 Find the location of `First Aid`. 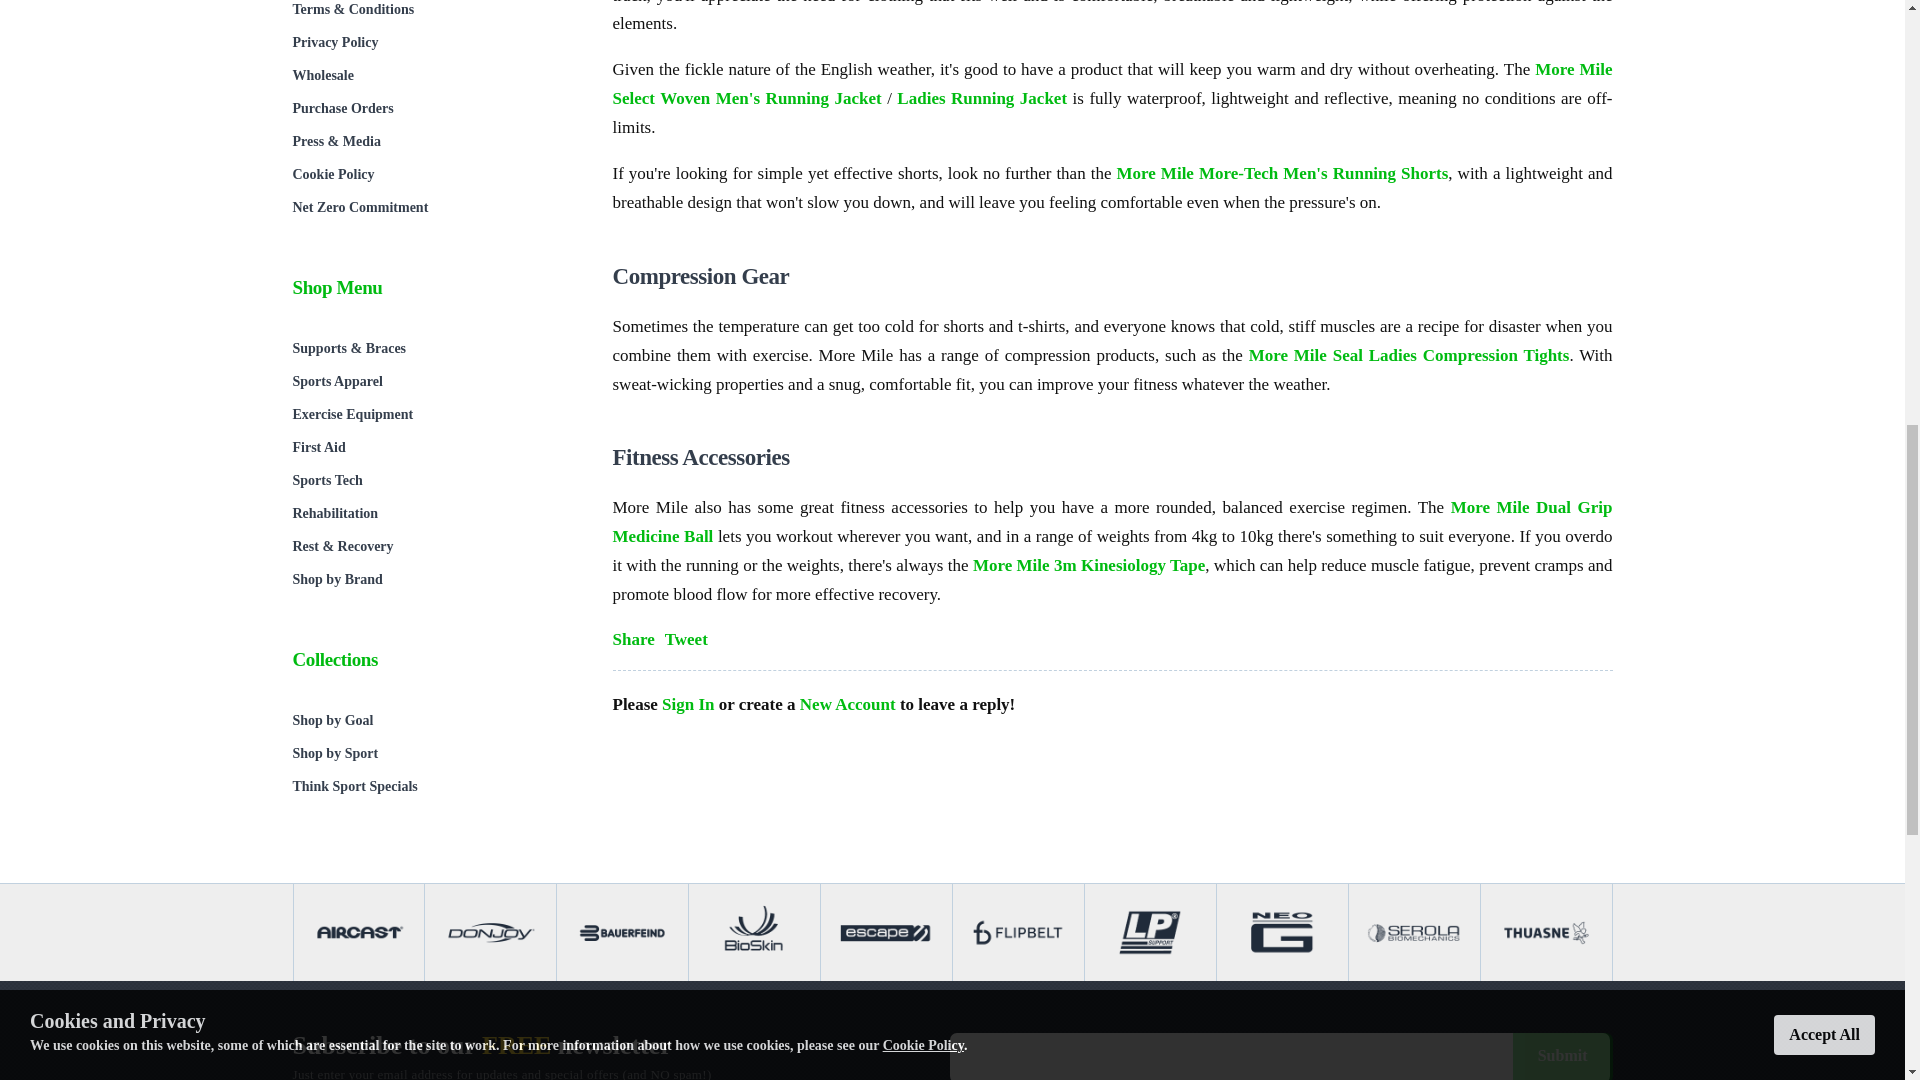

First Aid is located at coordinates (432, 447).